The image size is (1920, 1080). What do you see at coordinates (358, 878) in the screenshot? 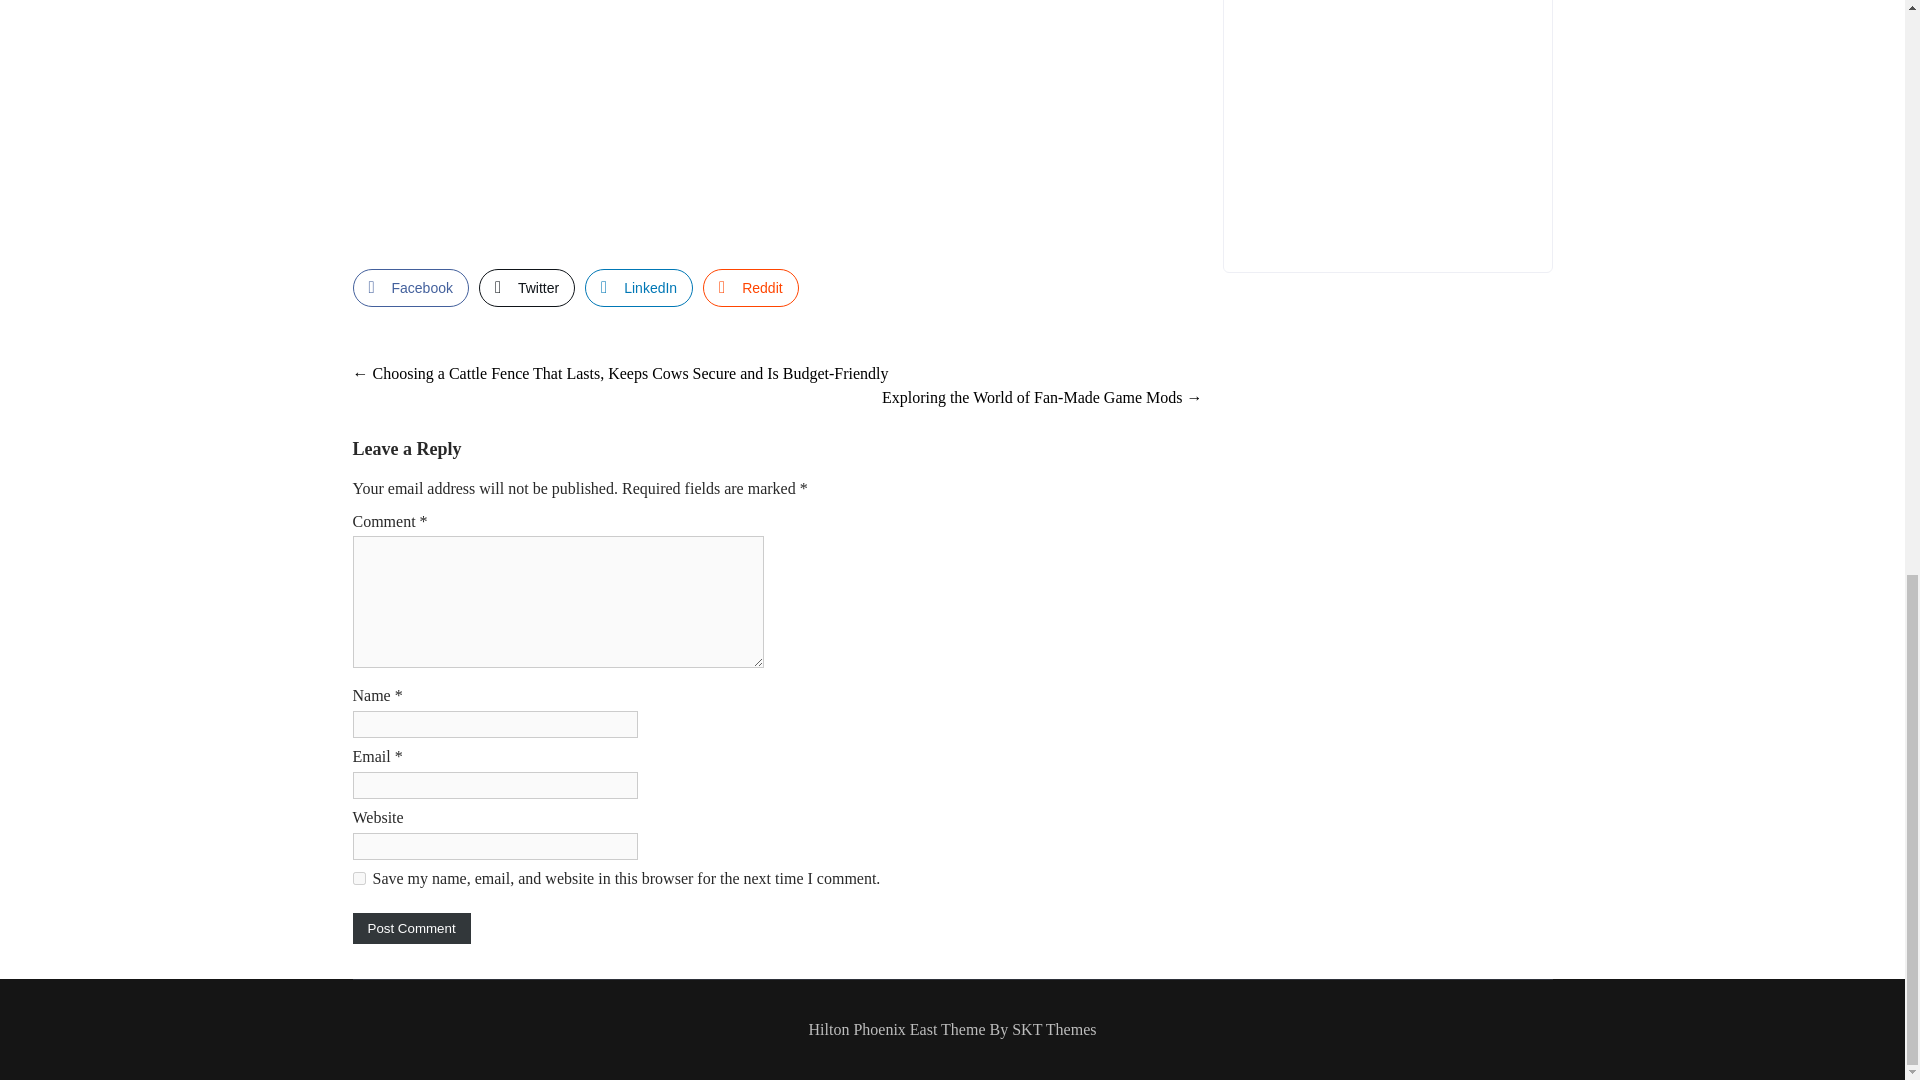
I see `yes` at bounding box center [358, 878].